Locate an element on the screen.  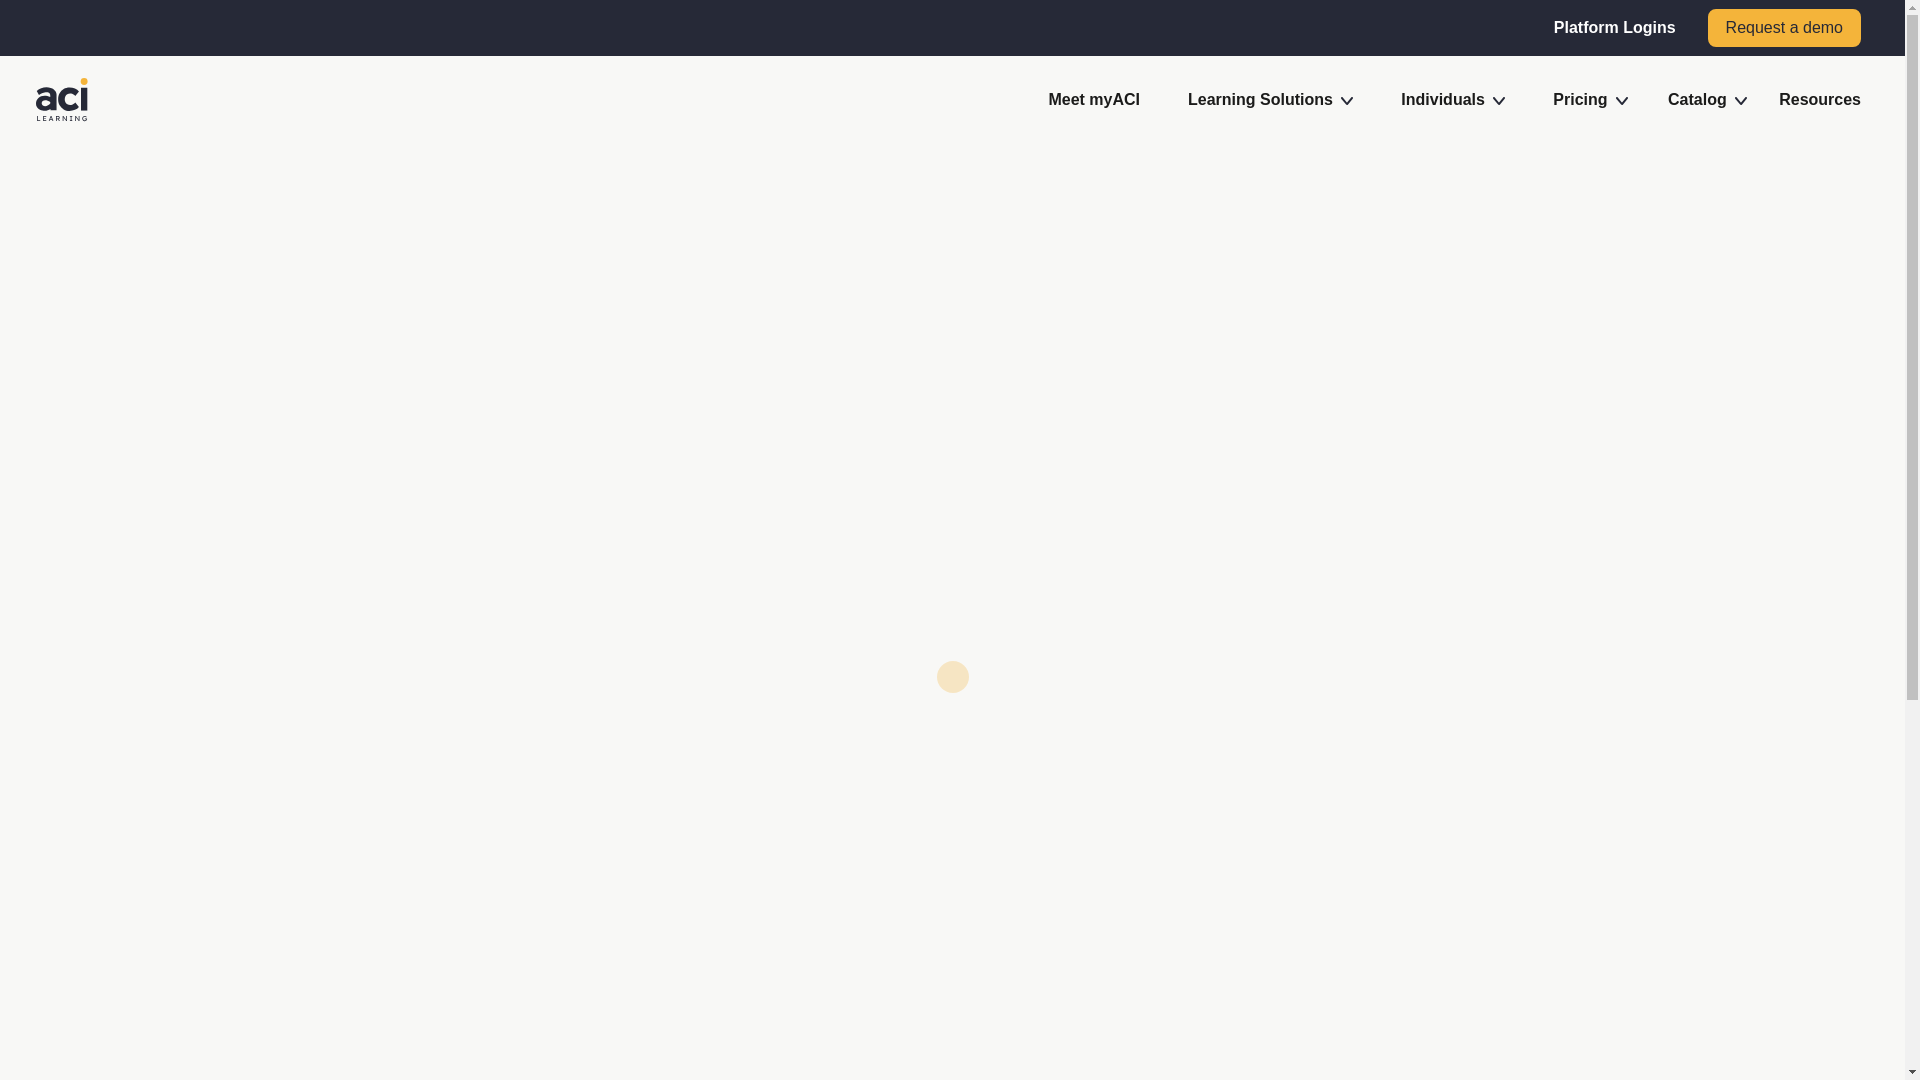
Platform Logins is located at coordinates (1614, 27).